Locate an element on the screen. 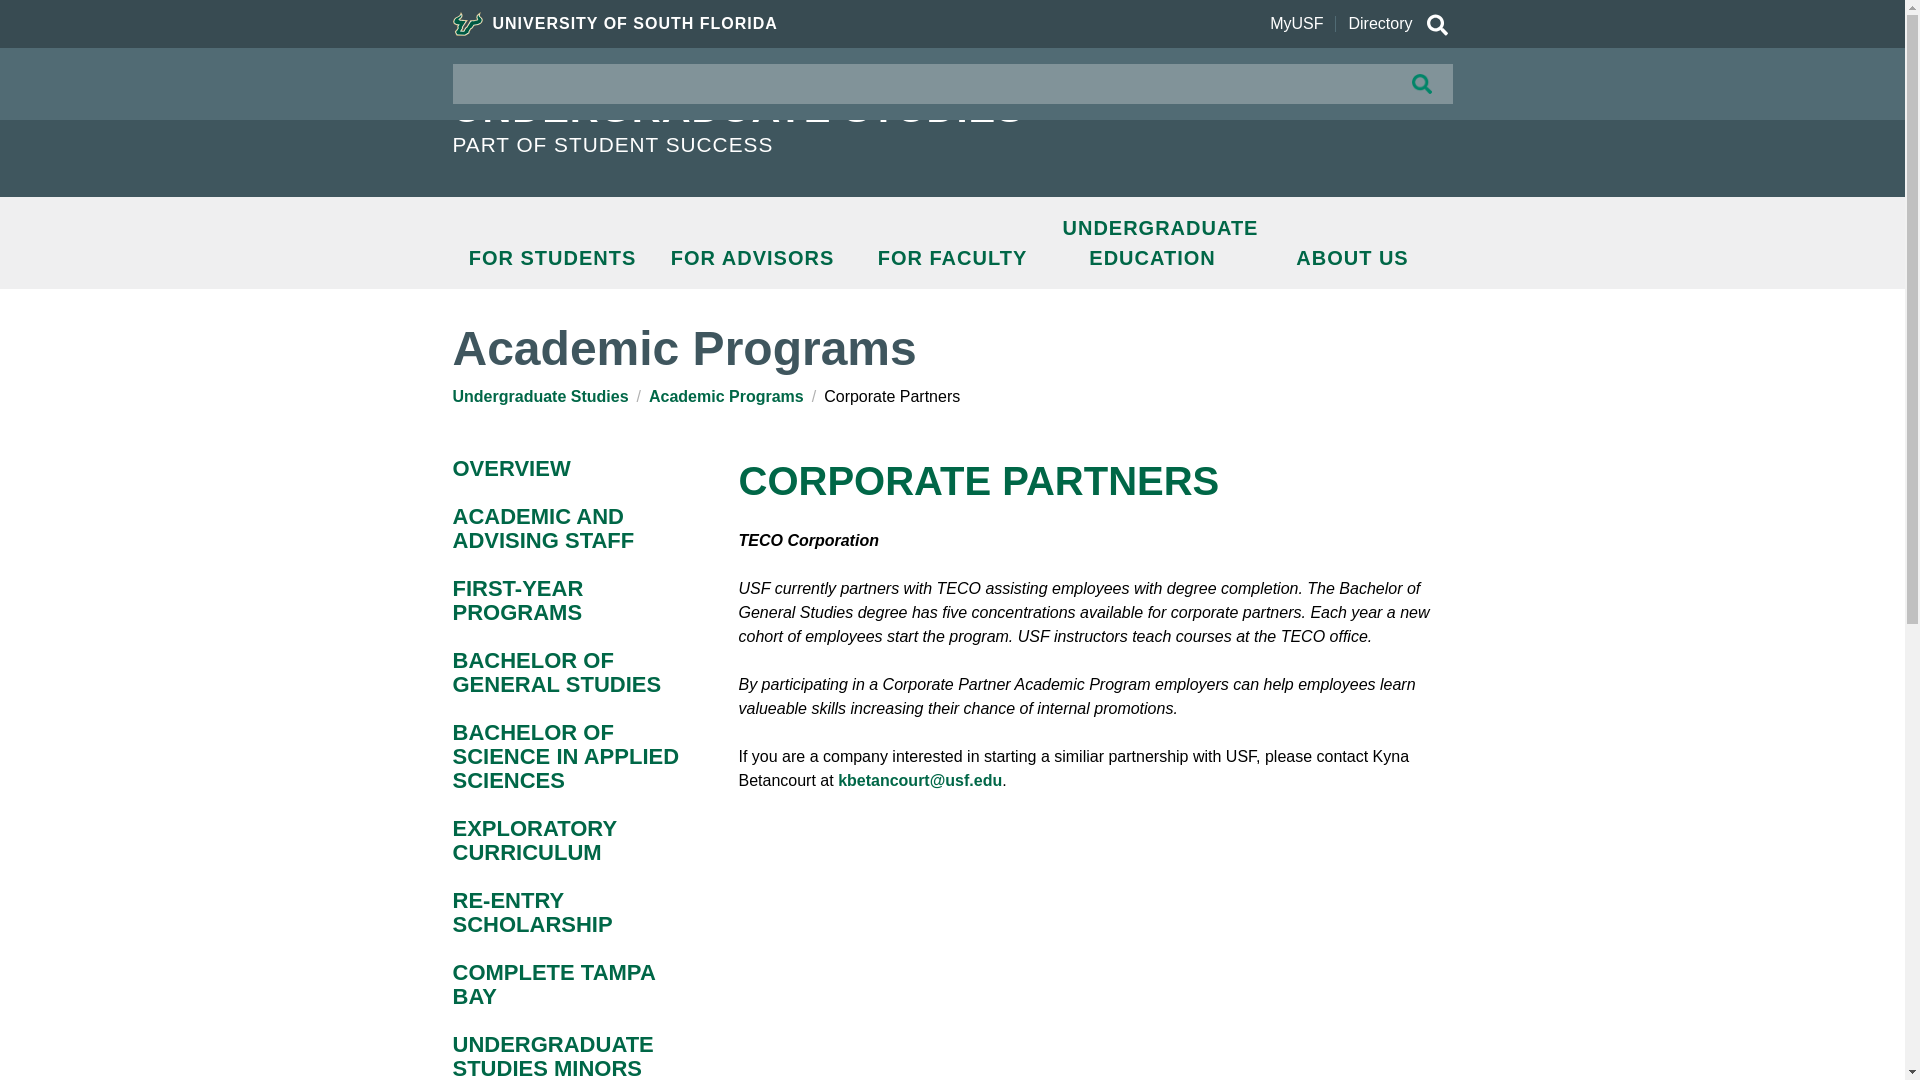 The image size is (1920, 1080). OVERVIEW is located at coordinates (570, 468).